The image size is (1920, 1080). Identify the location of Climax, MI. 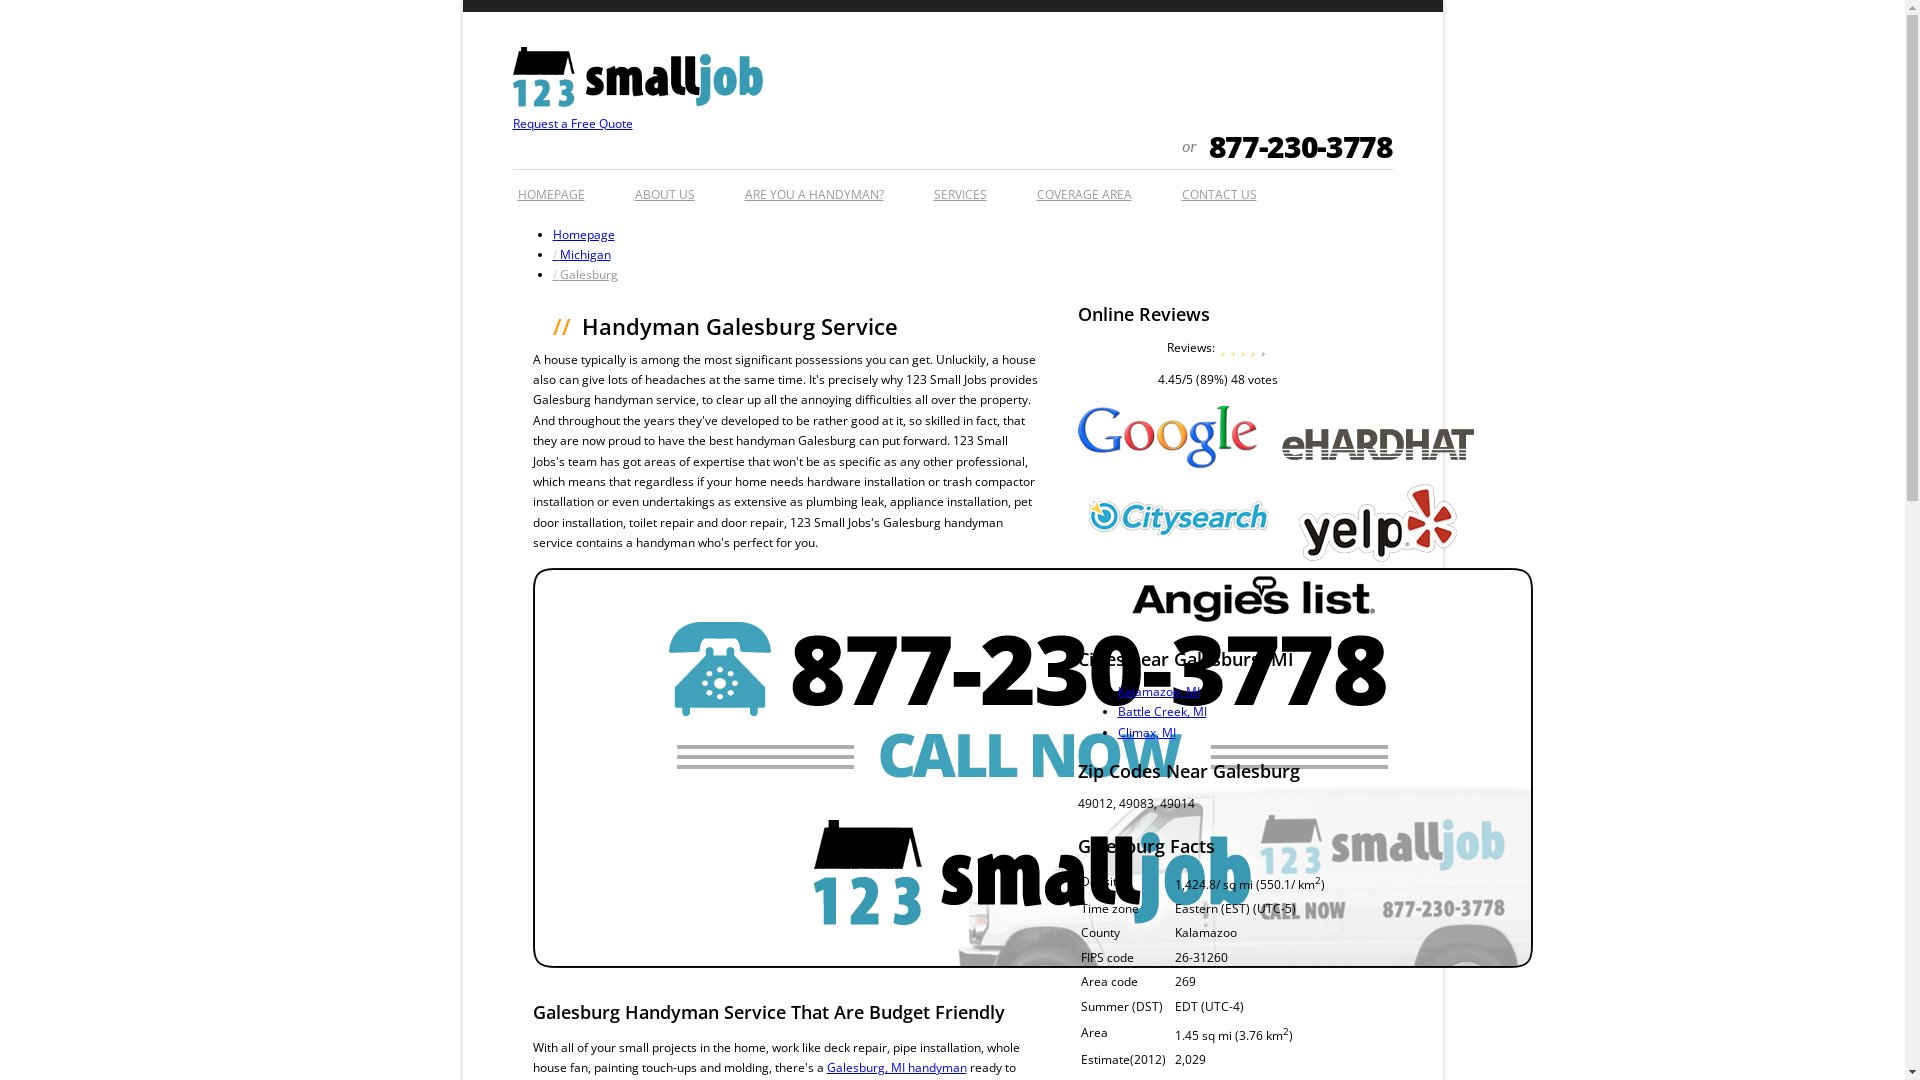
(1147, 732).